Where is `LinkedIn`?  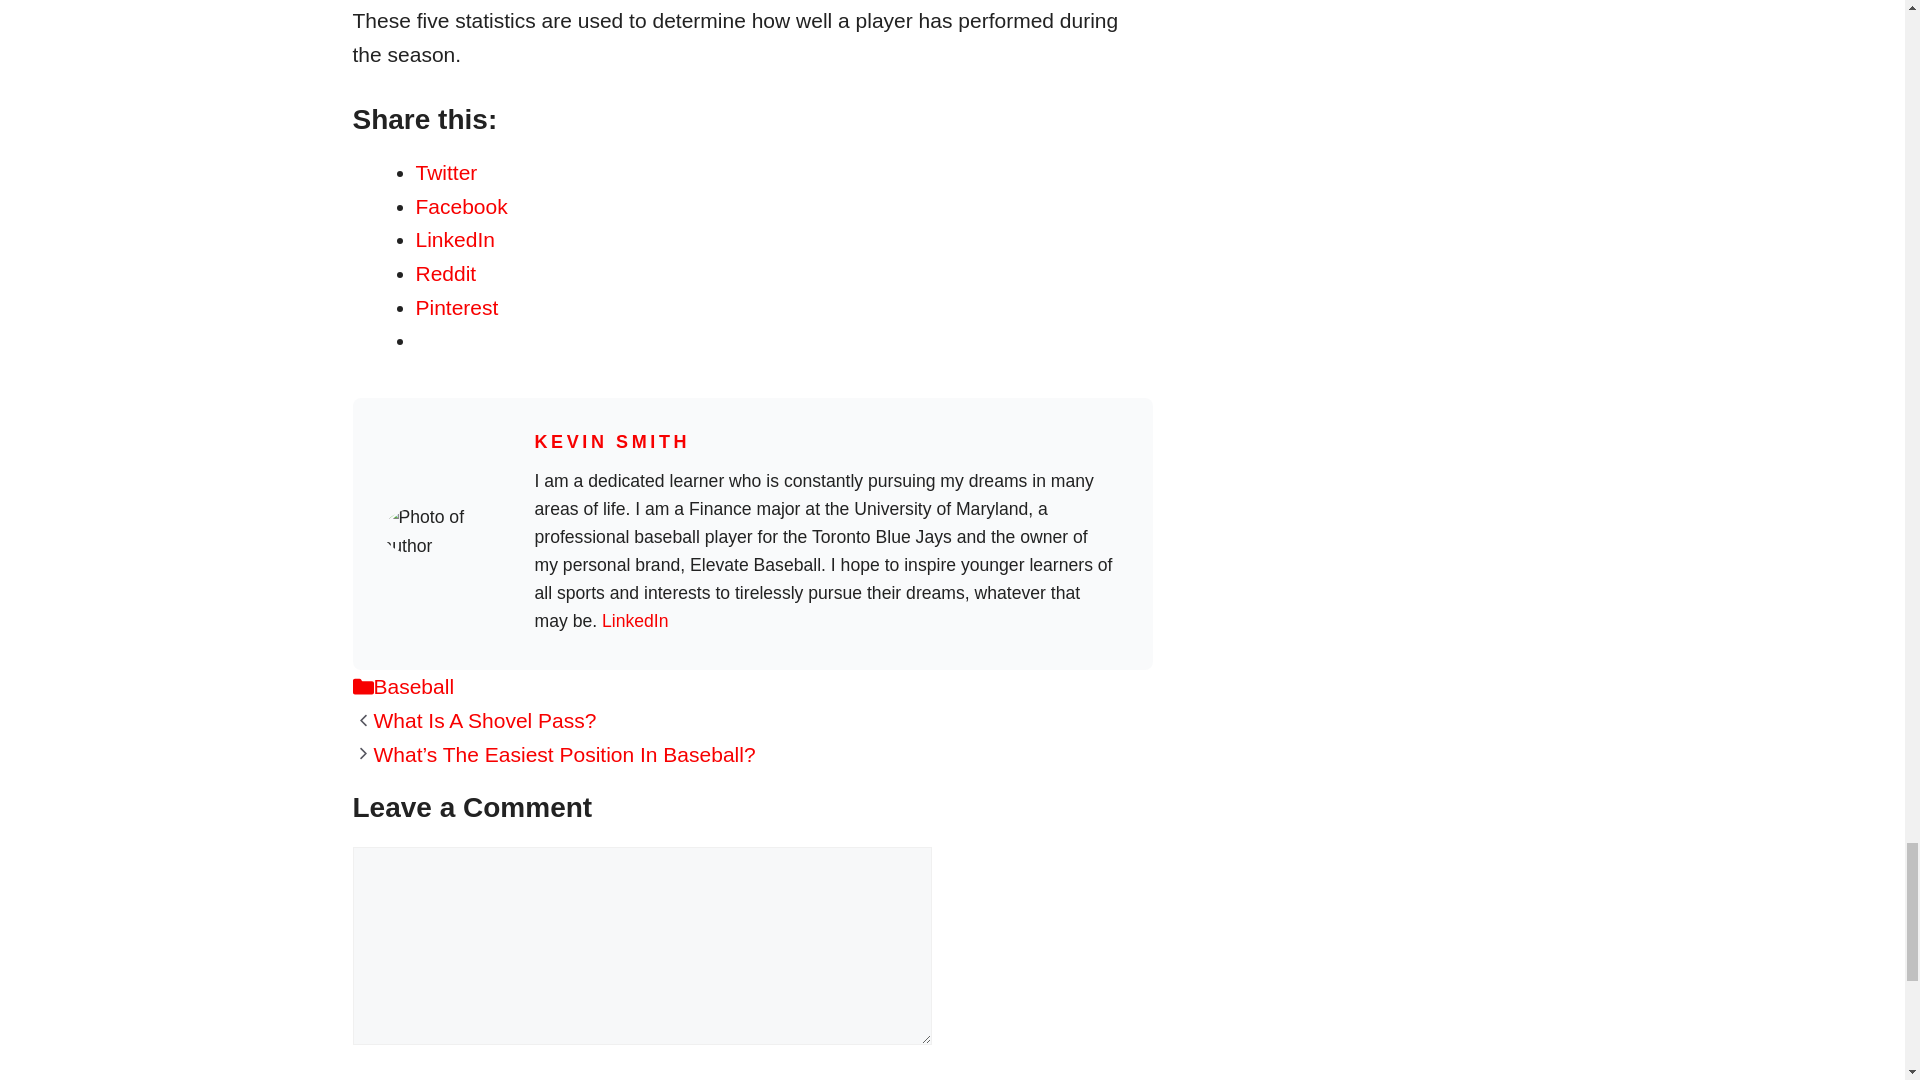
LinkedIn is located at coordinates (456, 238).